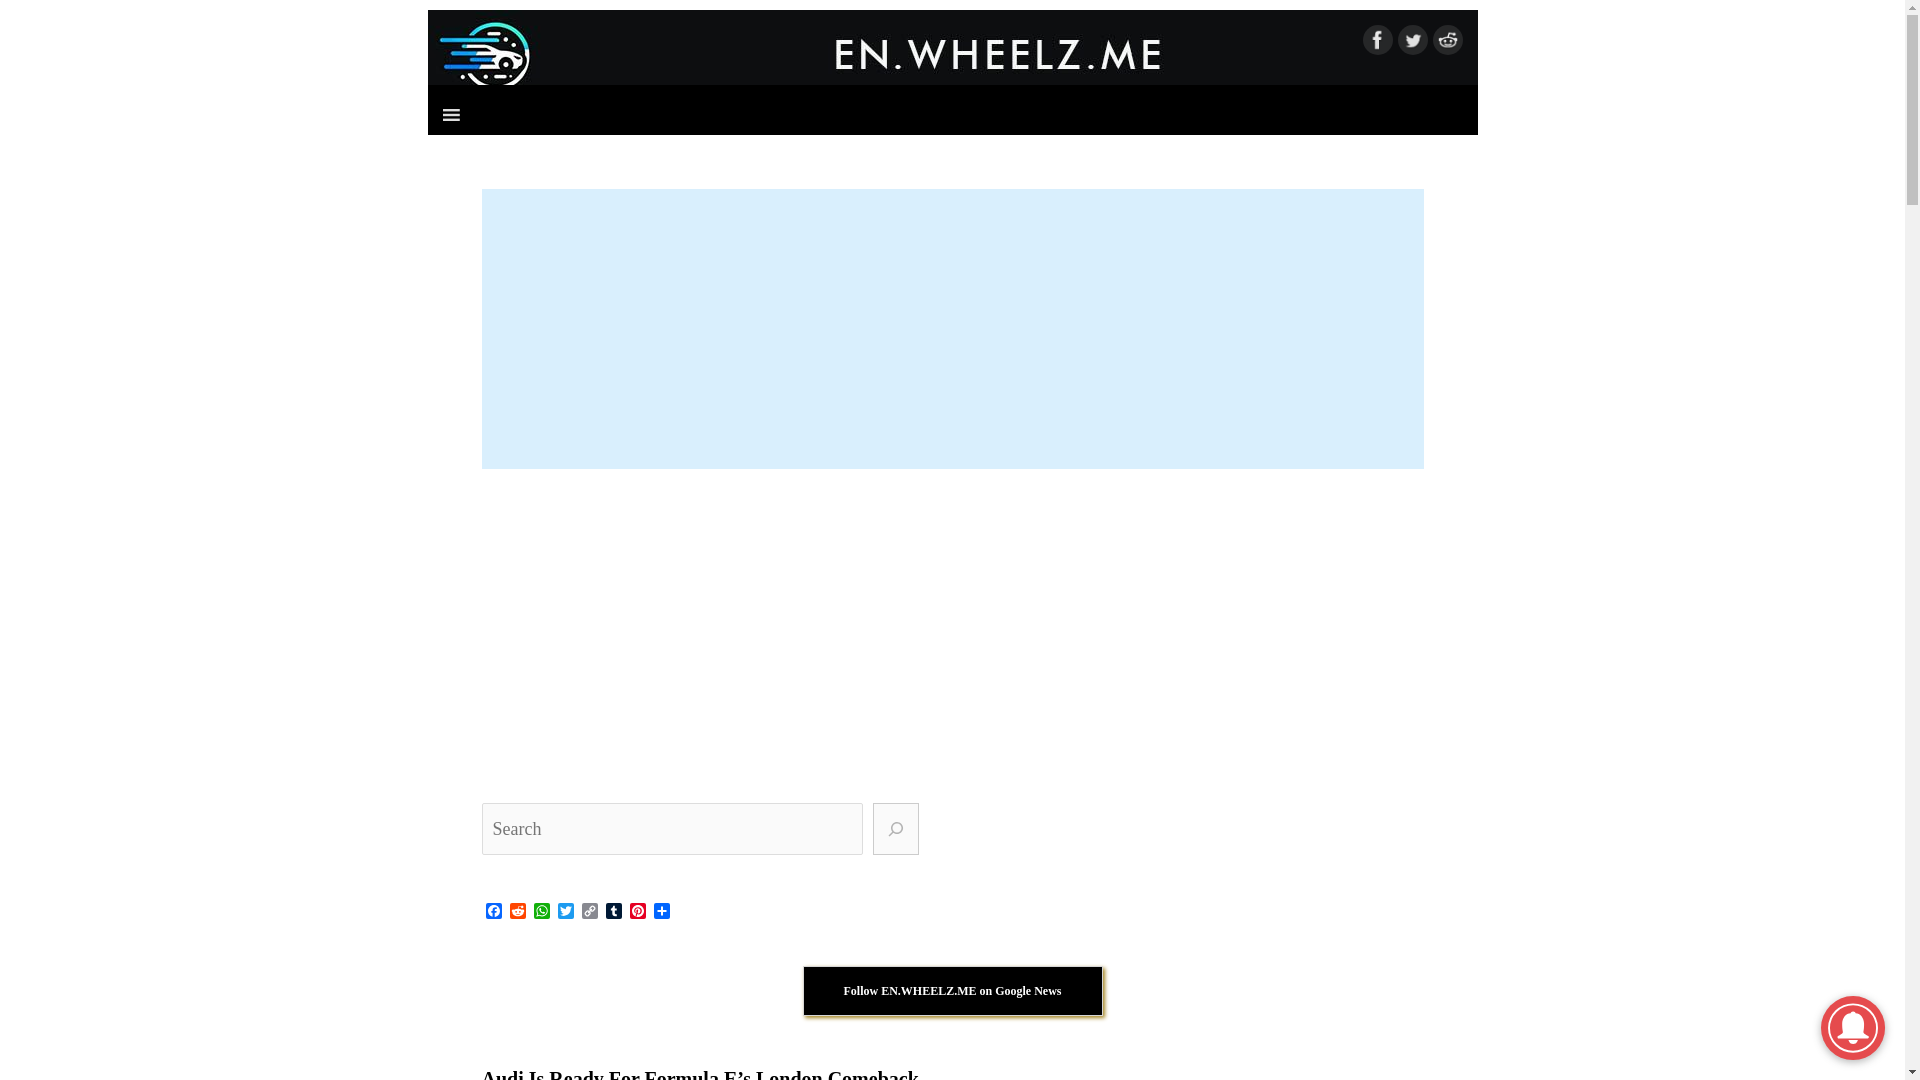  I want to click on Facebook, so click(494, 912).